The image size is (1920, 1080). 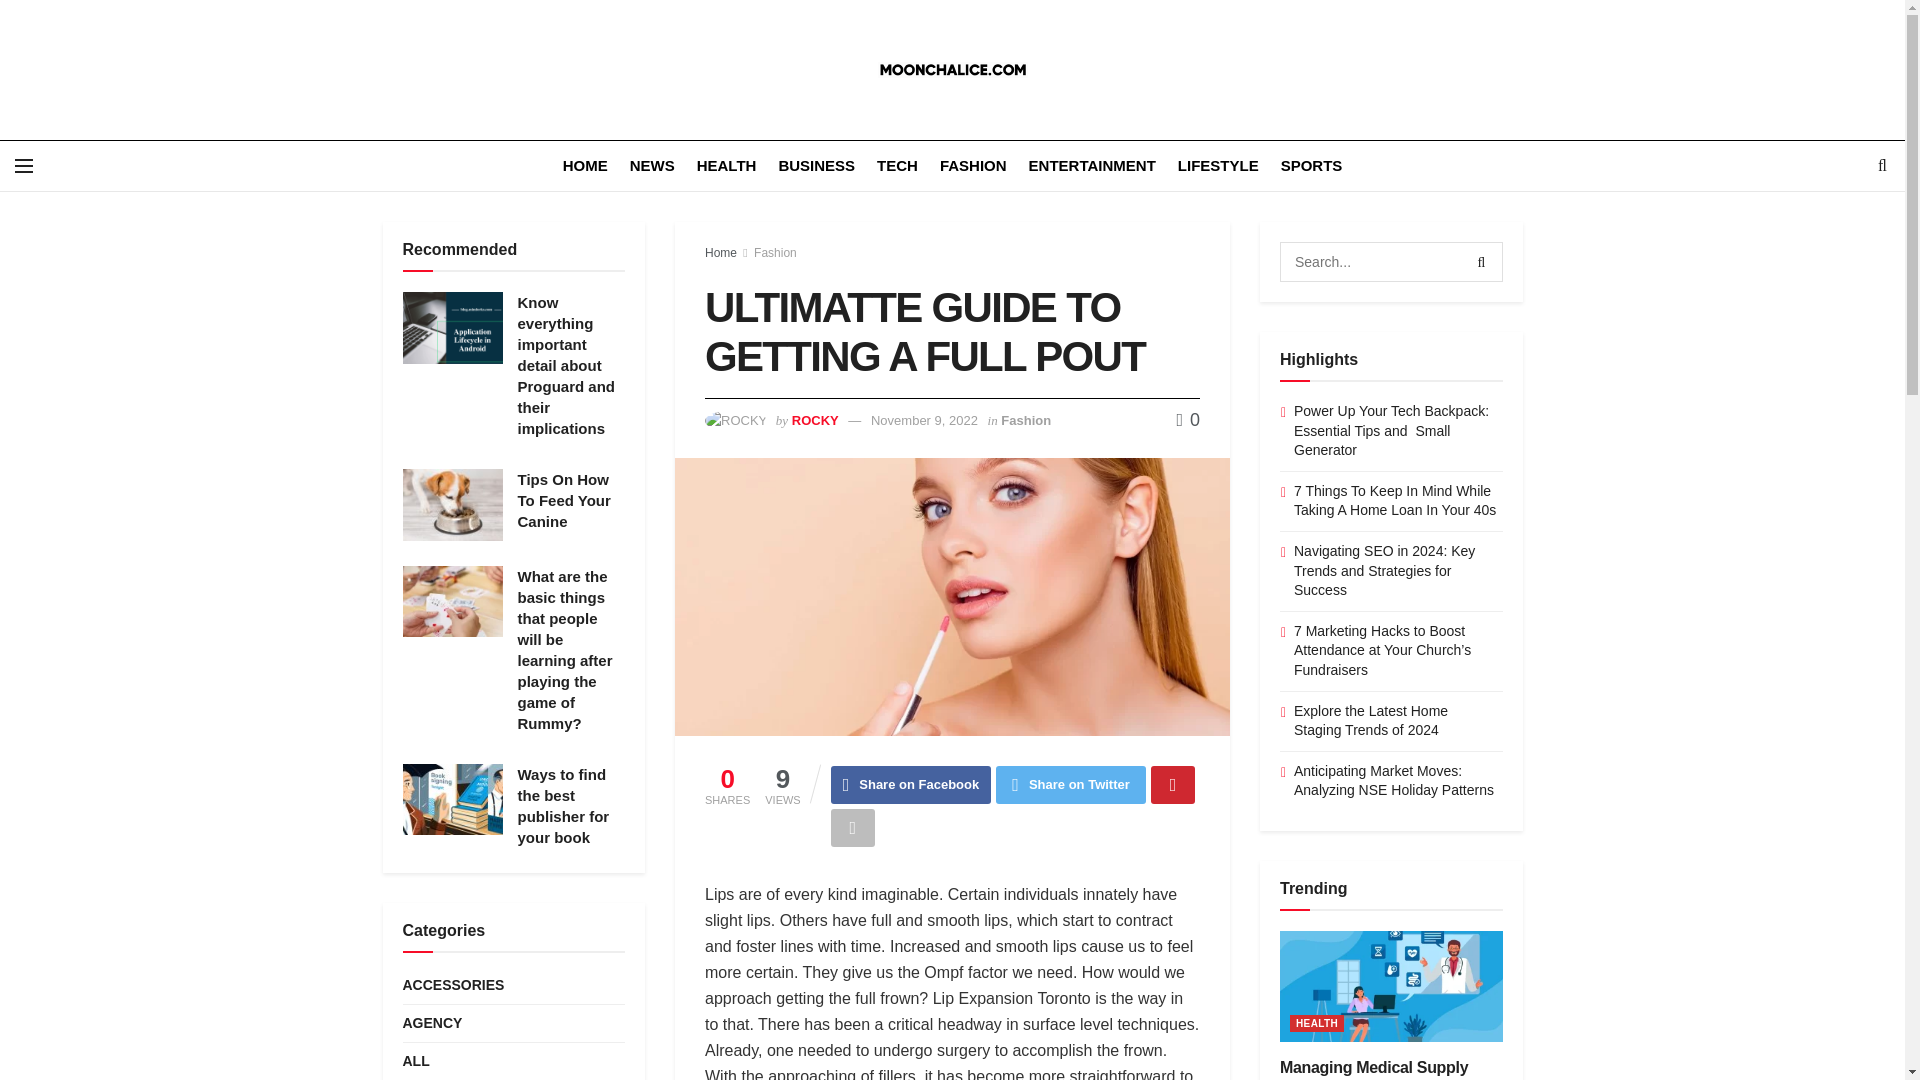 I want to click on SPORTS, so click(x=1311, y=166).